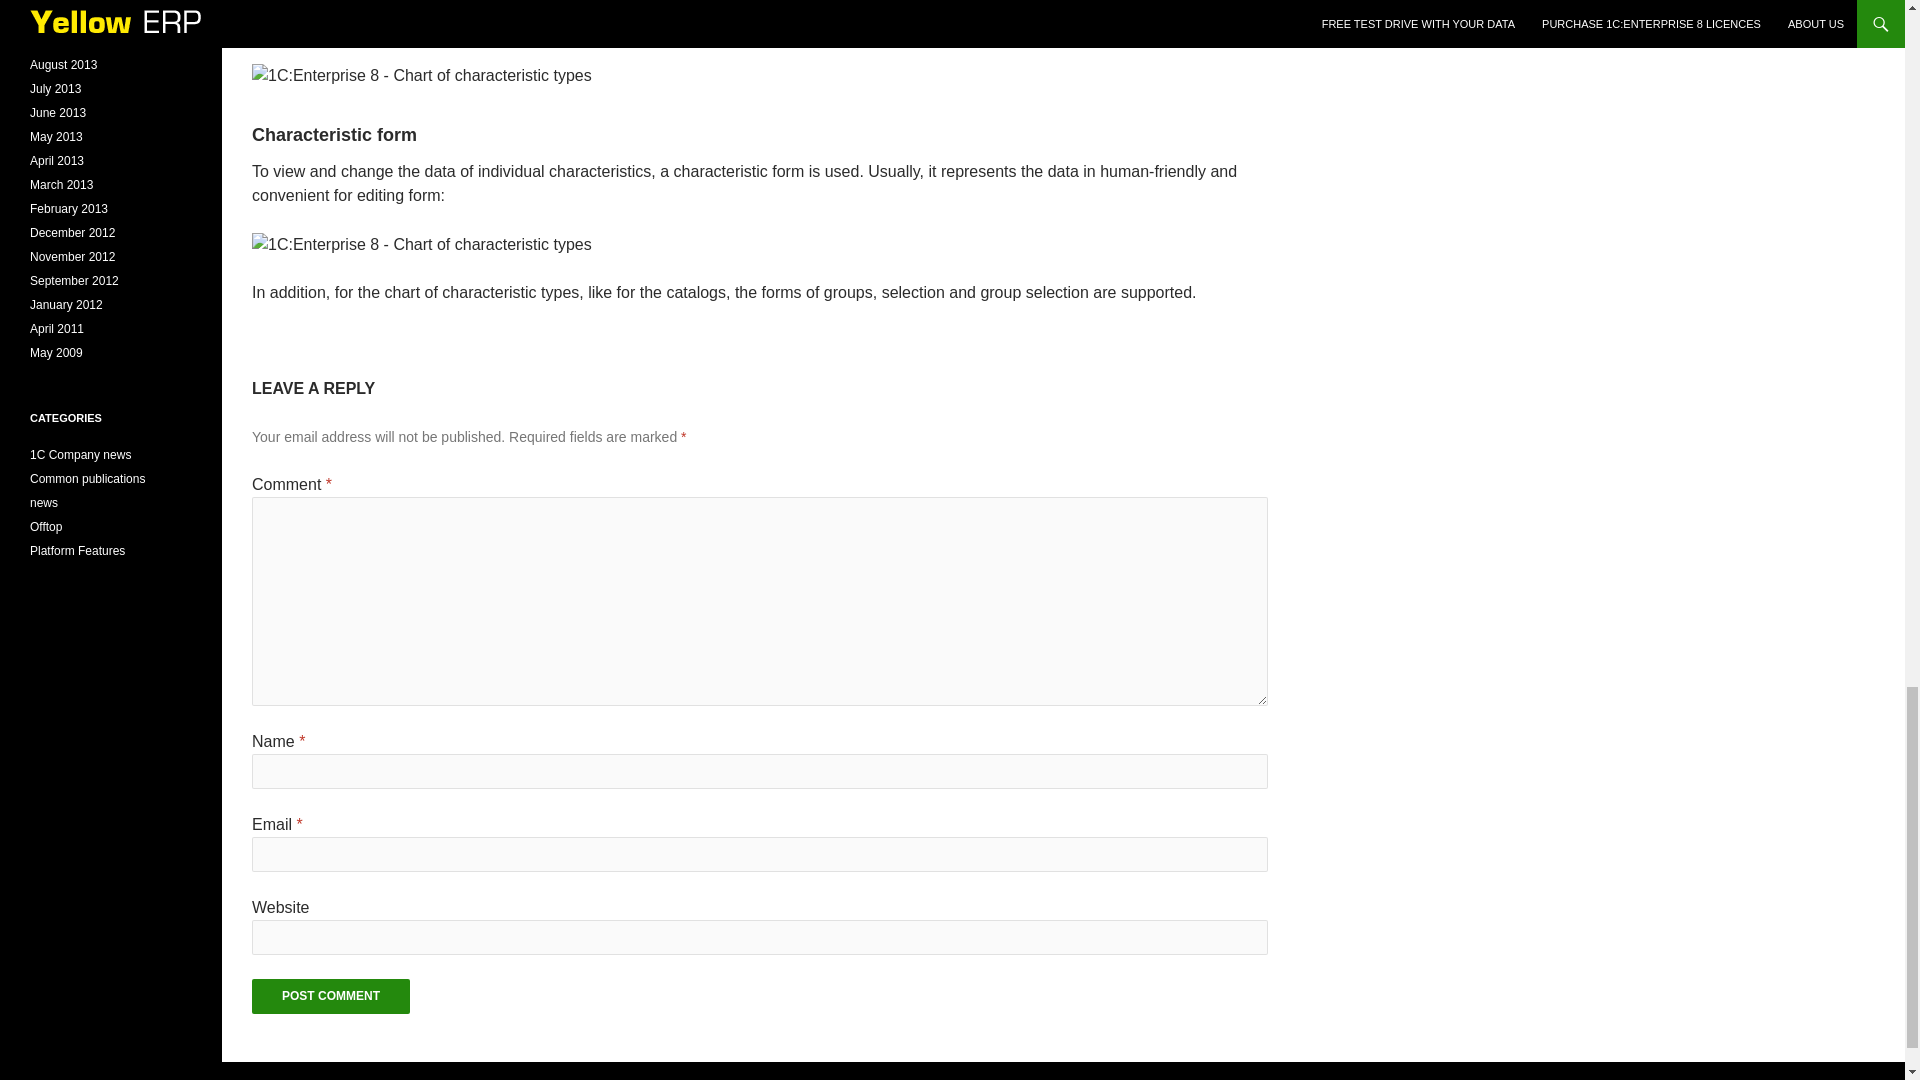 The image size is (1920, 1080). Describe the element at coordinates (330, 996) in the screenshot. I see `Post Comment` at that location.